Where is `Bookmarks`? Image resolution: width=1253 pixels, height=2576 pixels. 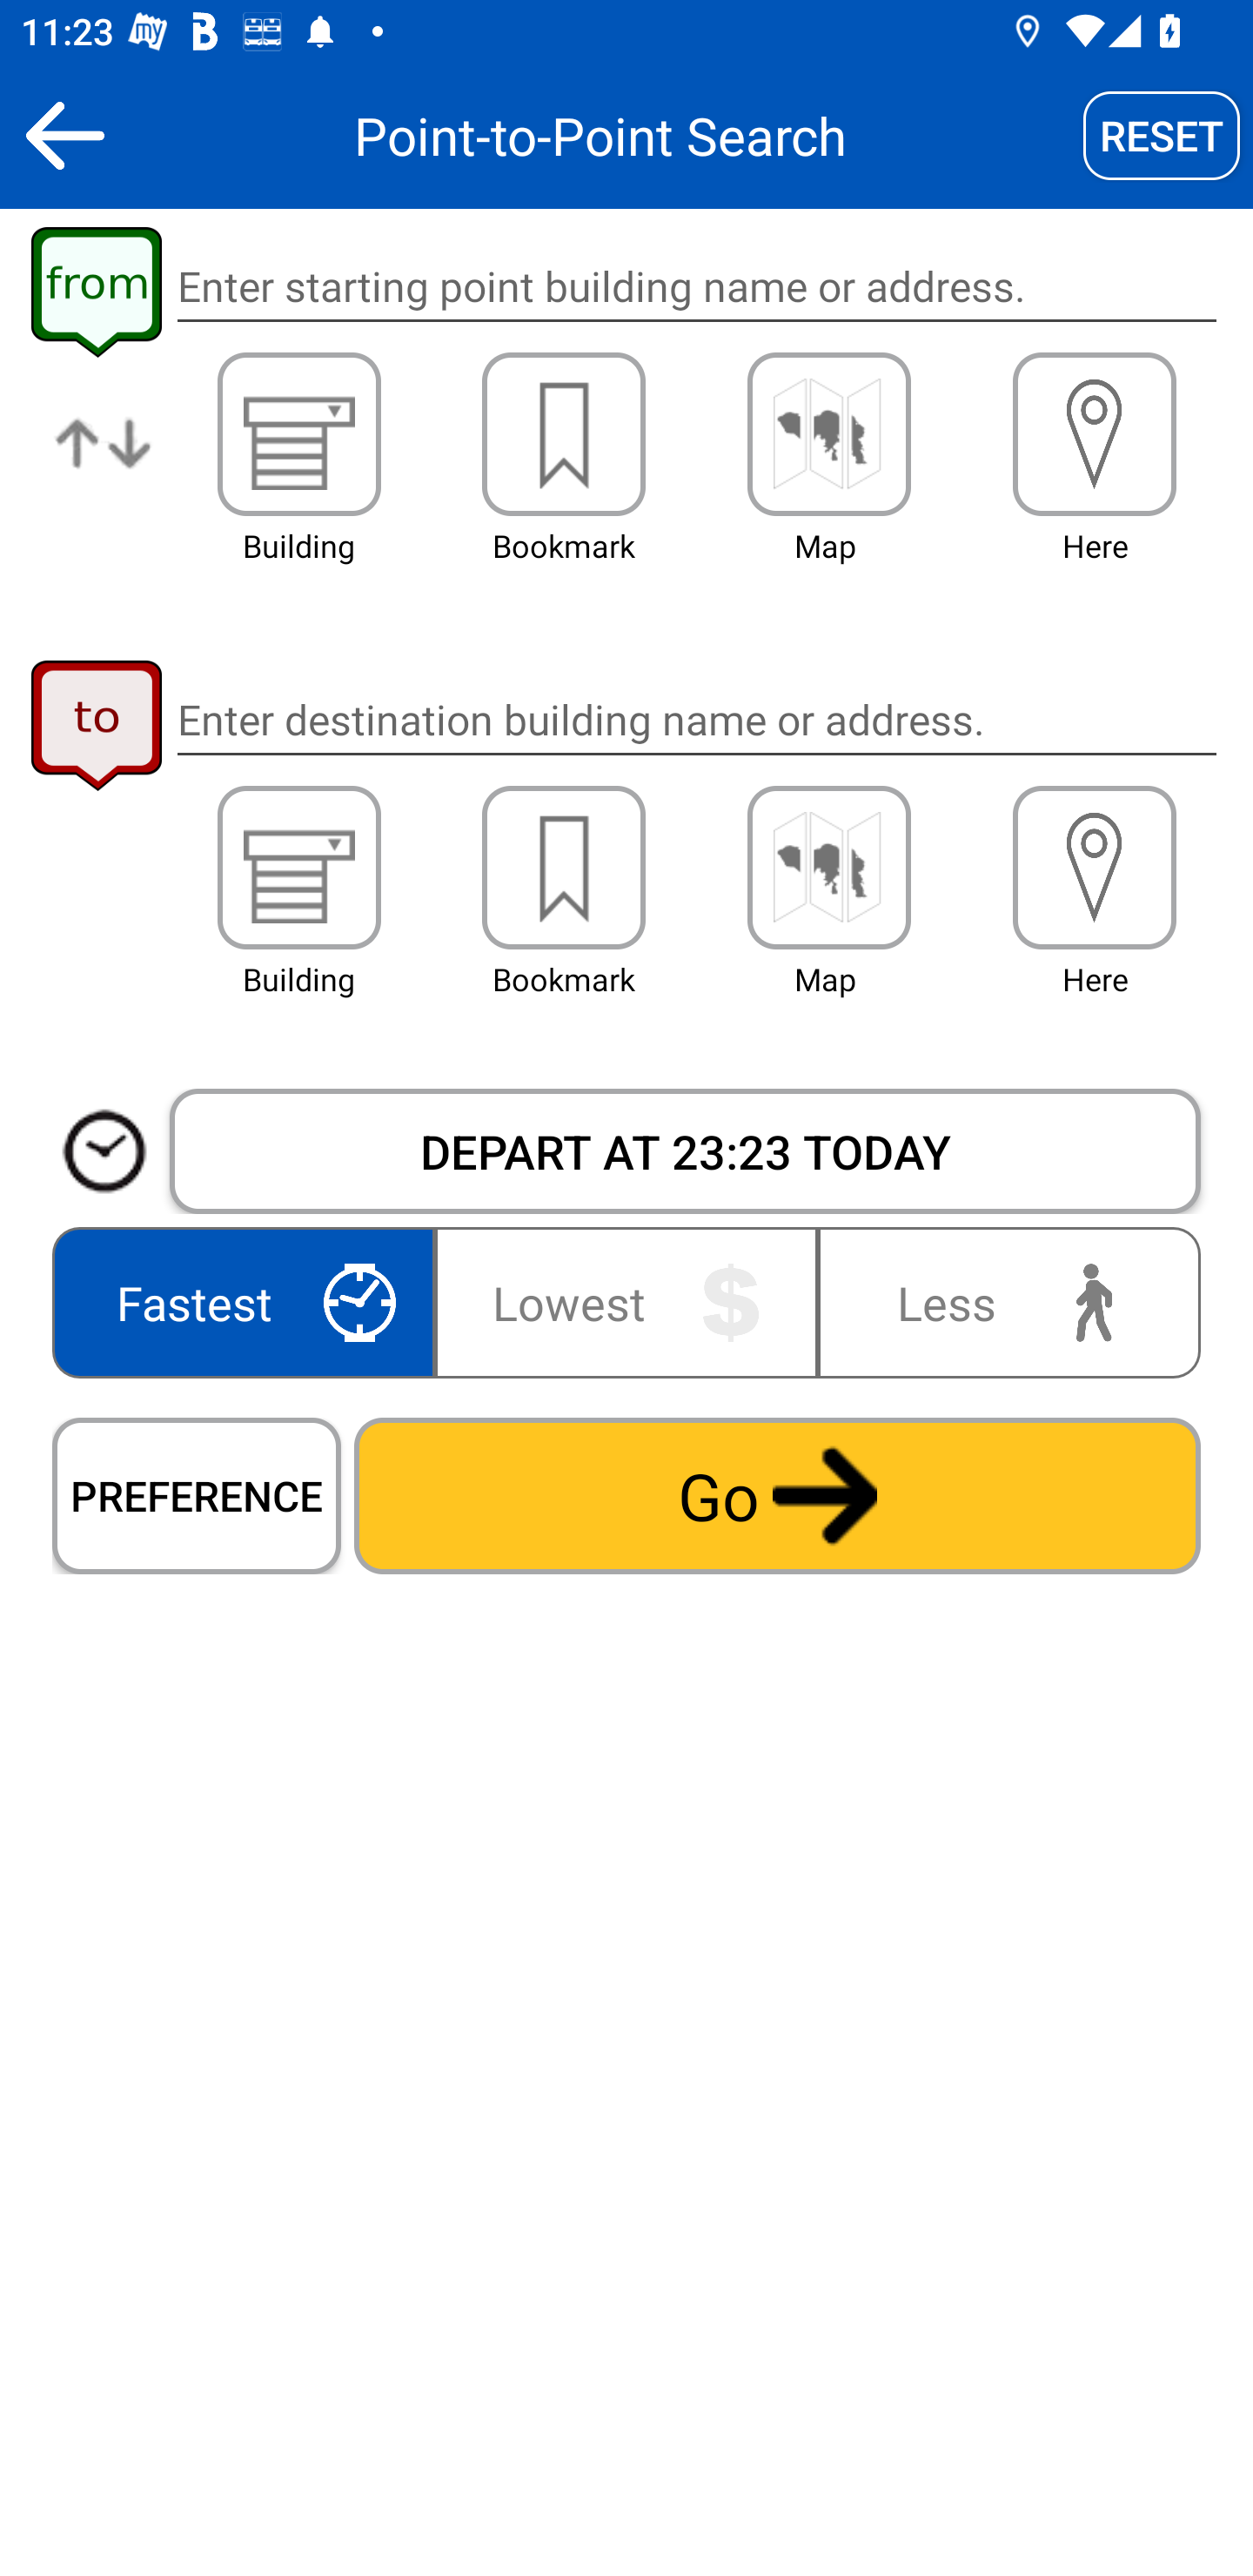 Bookmarks is located at coordinates (564, 433).